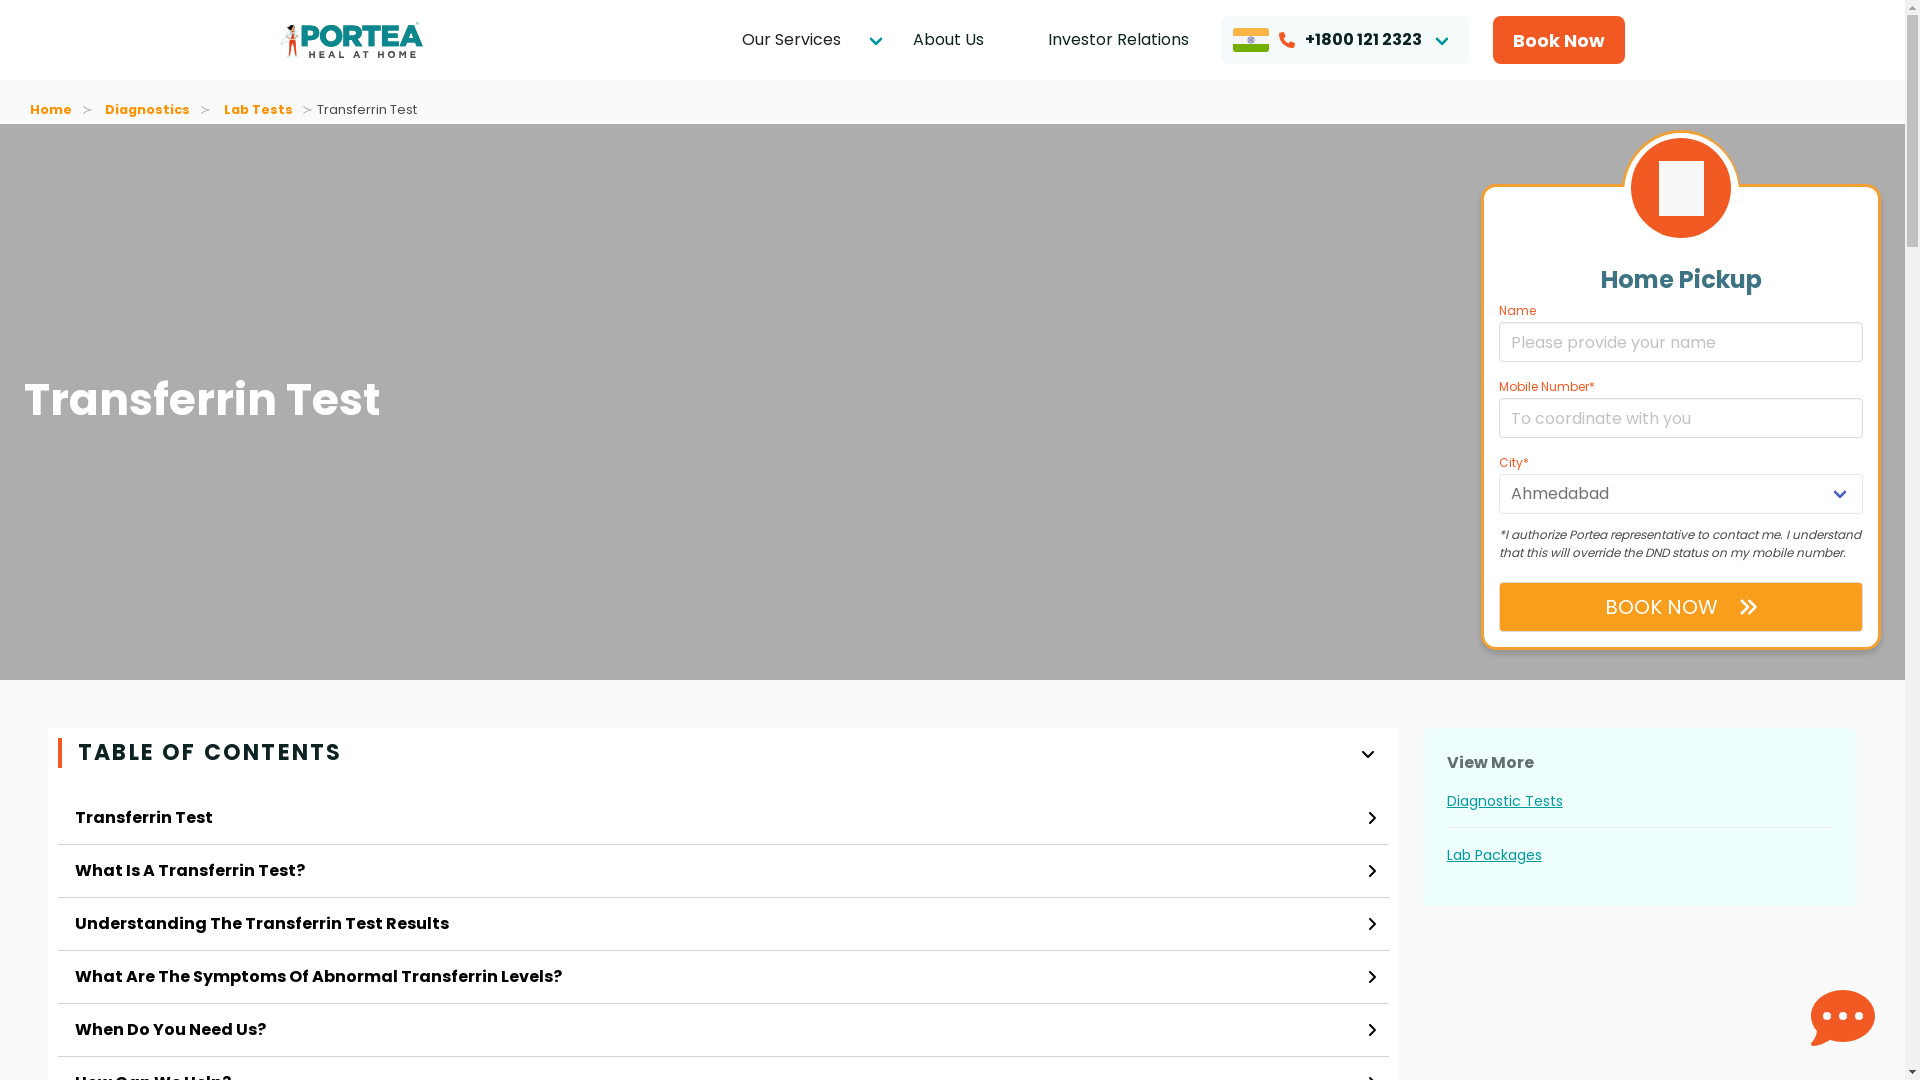 The height and width of the screenshot is (1080, 1920). Describe the element at coordinates (257, 109) in the screenshot. I see `Lab Tests` at that location.